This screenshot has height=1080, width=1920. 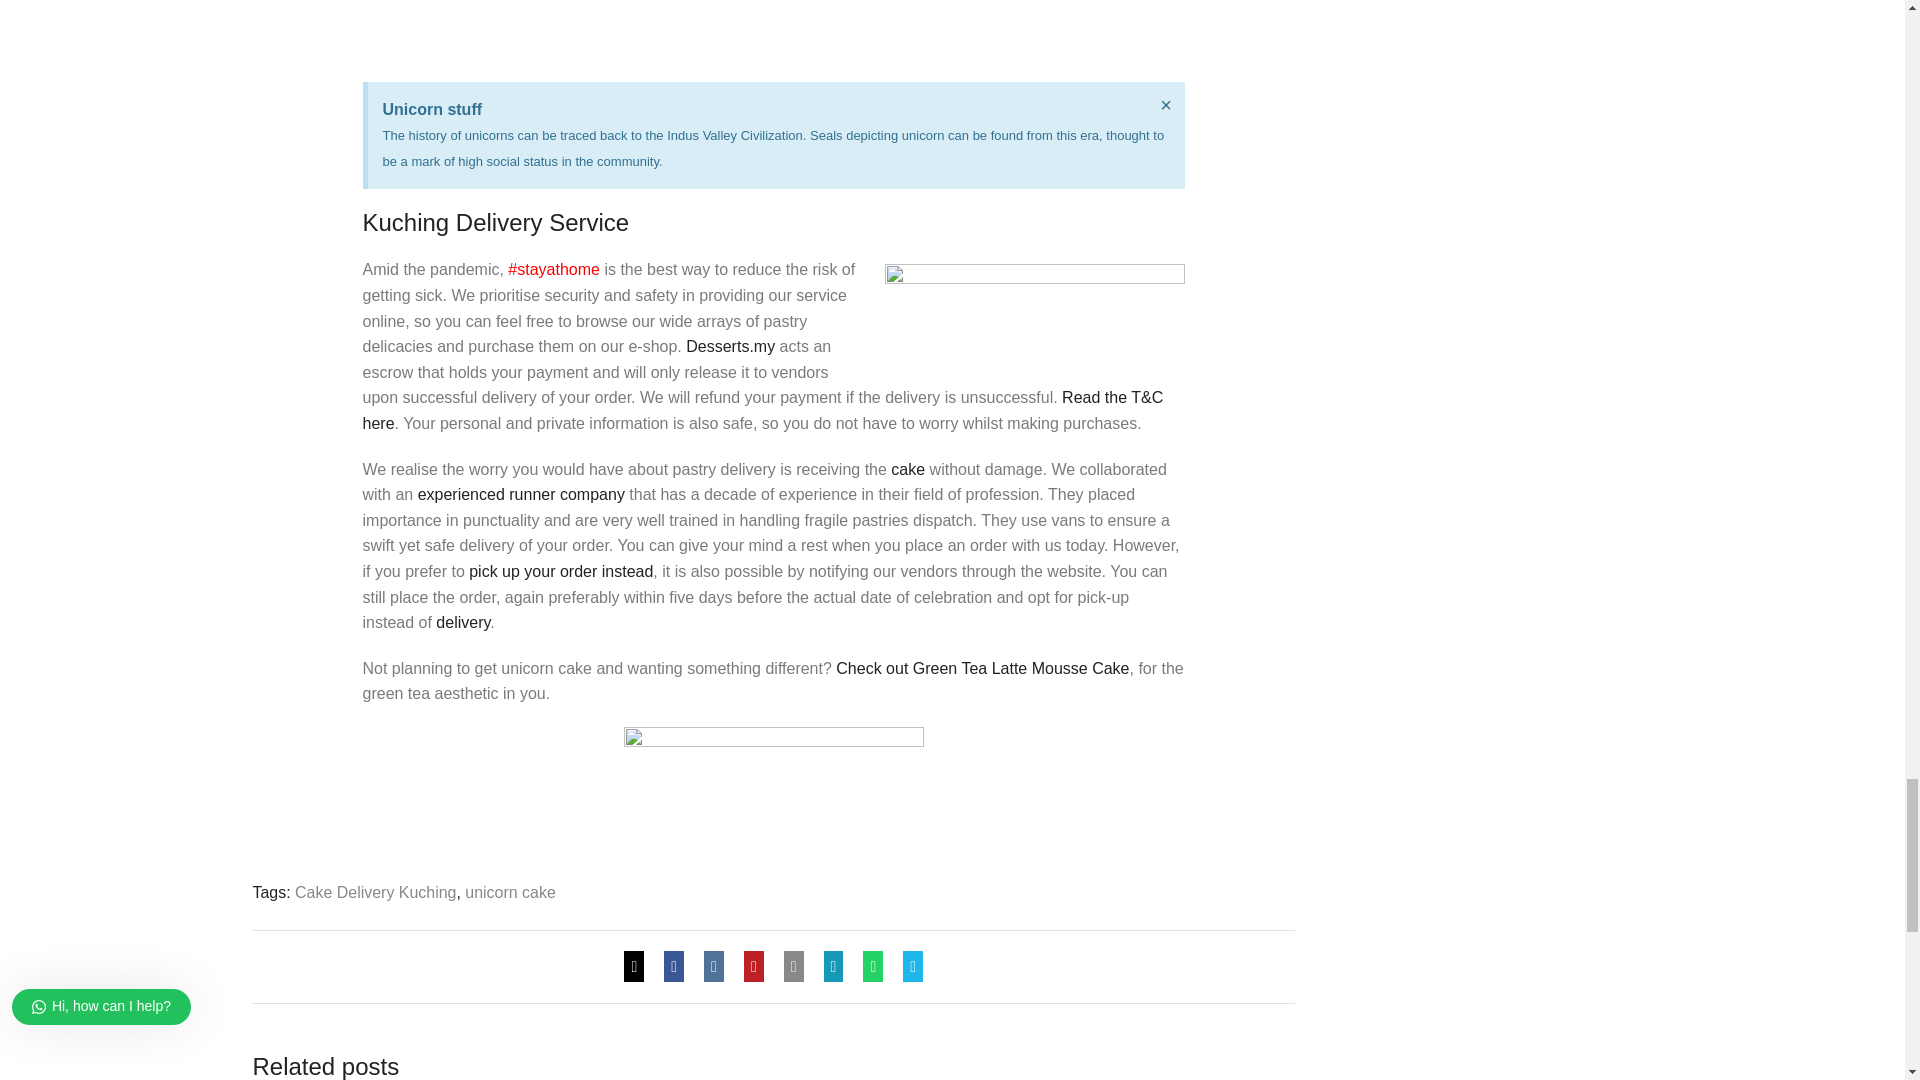 What do you see at coordinates (753, 966) in the screenshot?
I see `Pinterest` at bounding box center [753, 966].